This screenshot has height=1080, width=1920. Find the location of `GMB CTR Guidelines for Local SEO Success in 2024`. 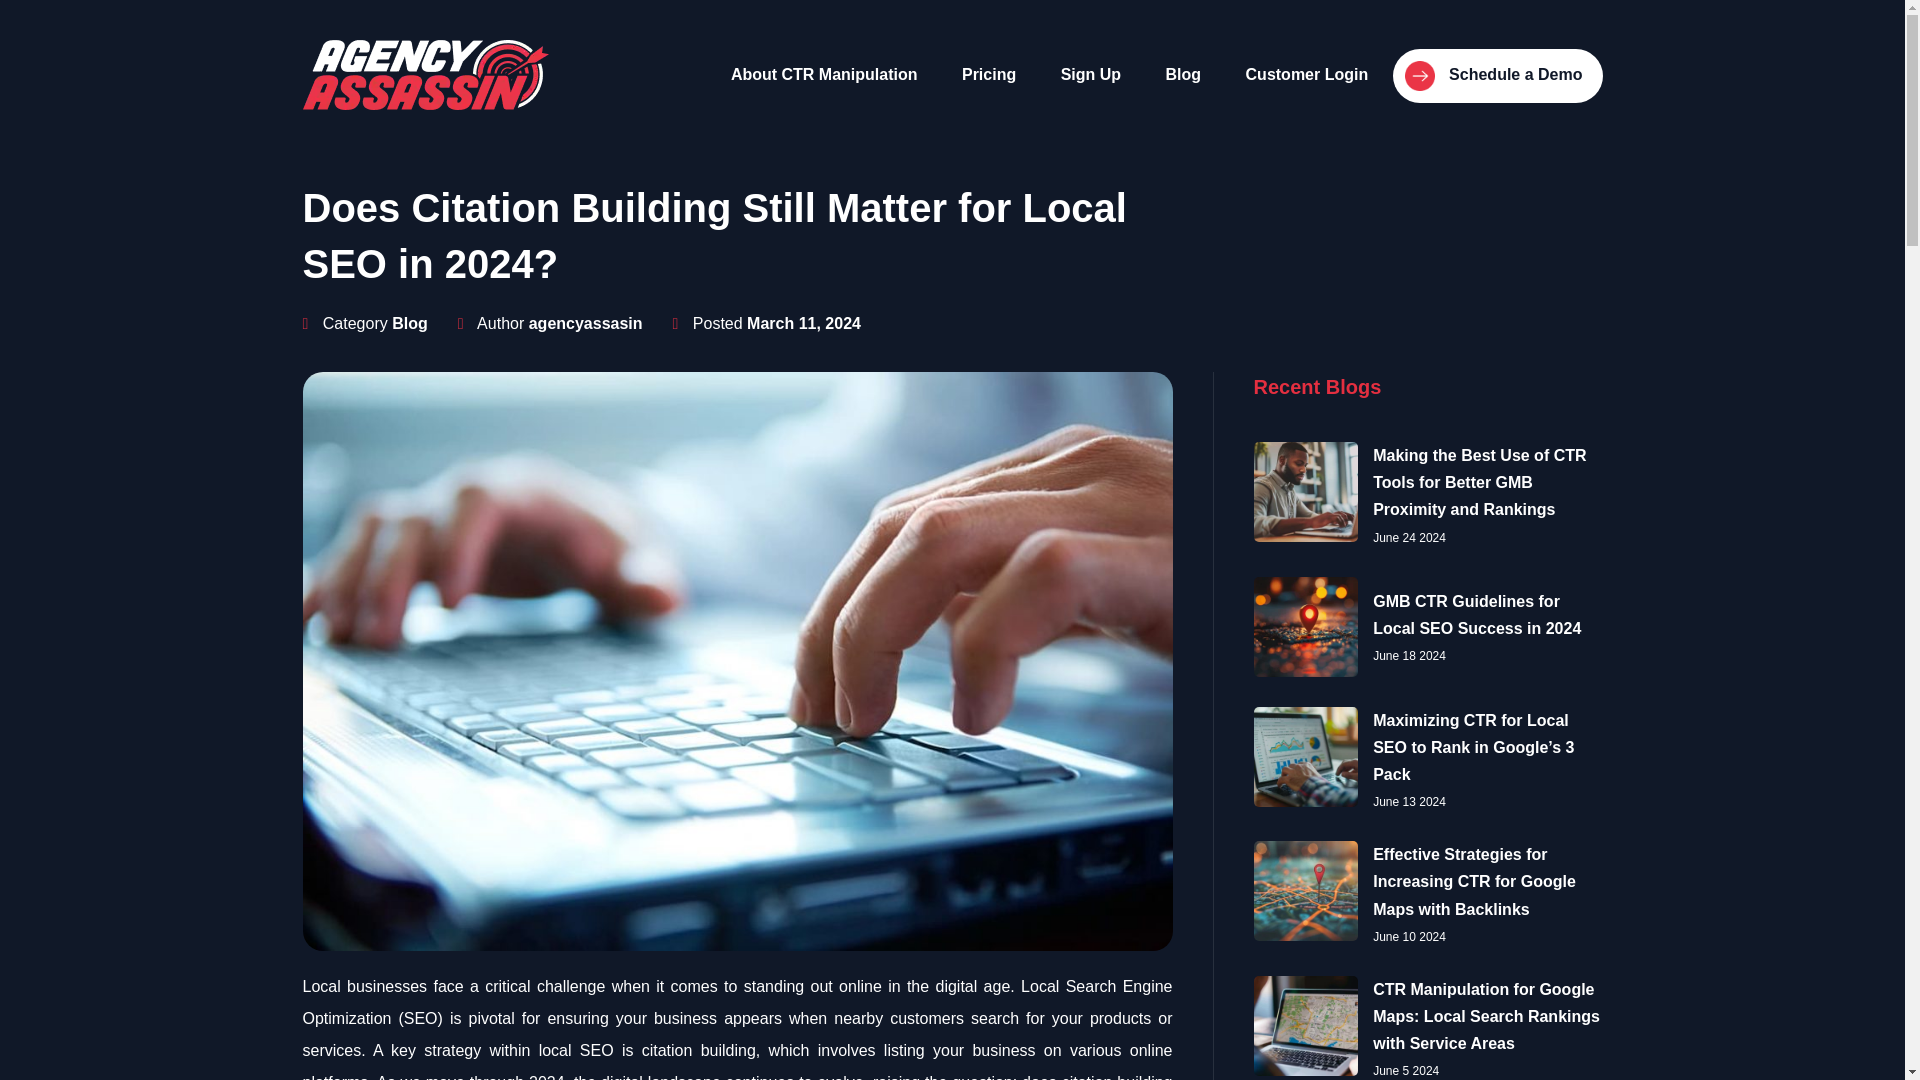

GMB CTR Guidelines for Local SEO Success in 2024 is located at coordinates (1476, 614).